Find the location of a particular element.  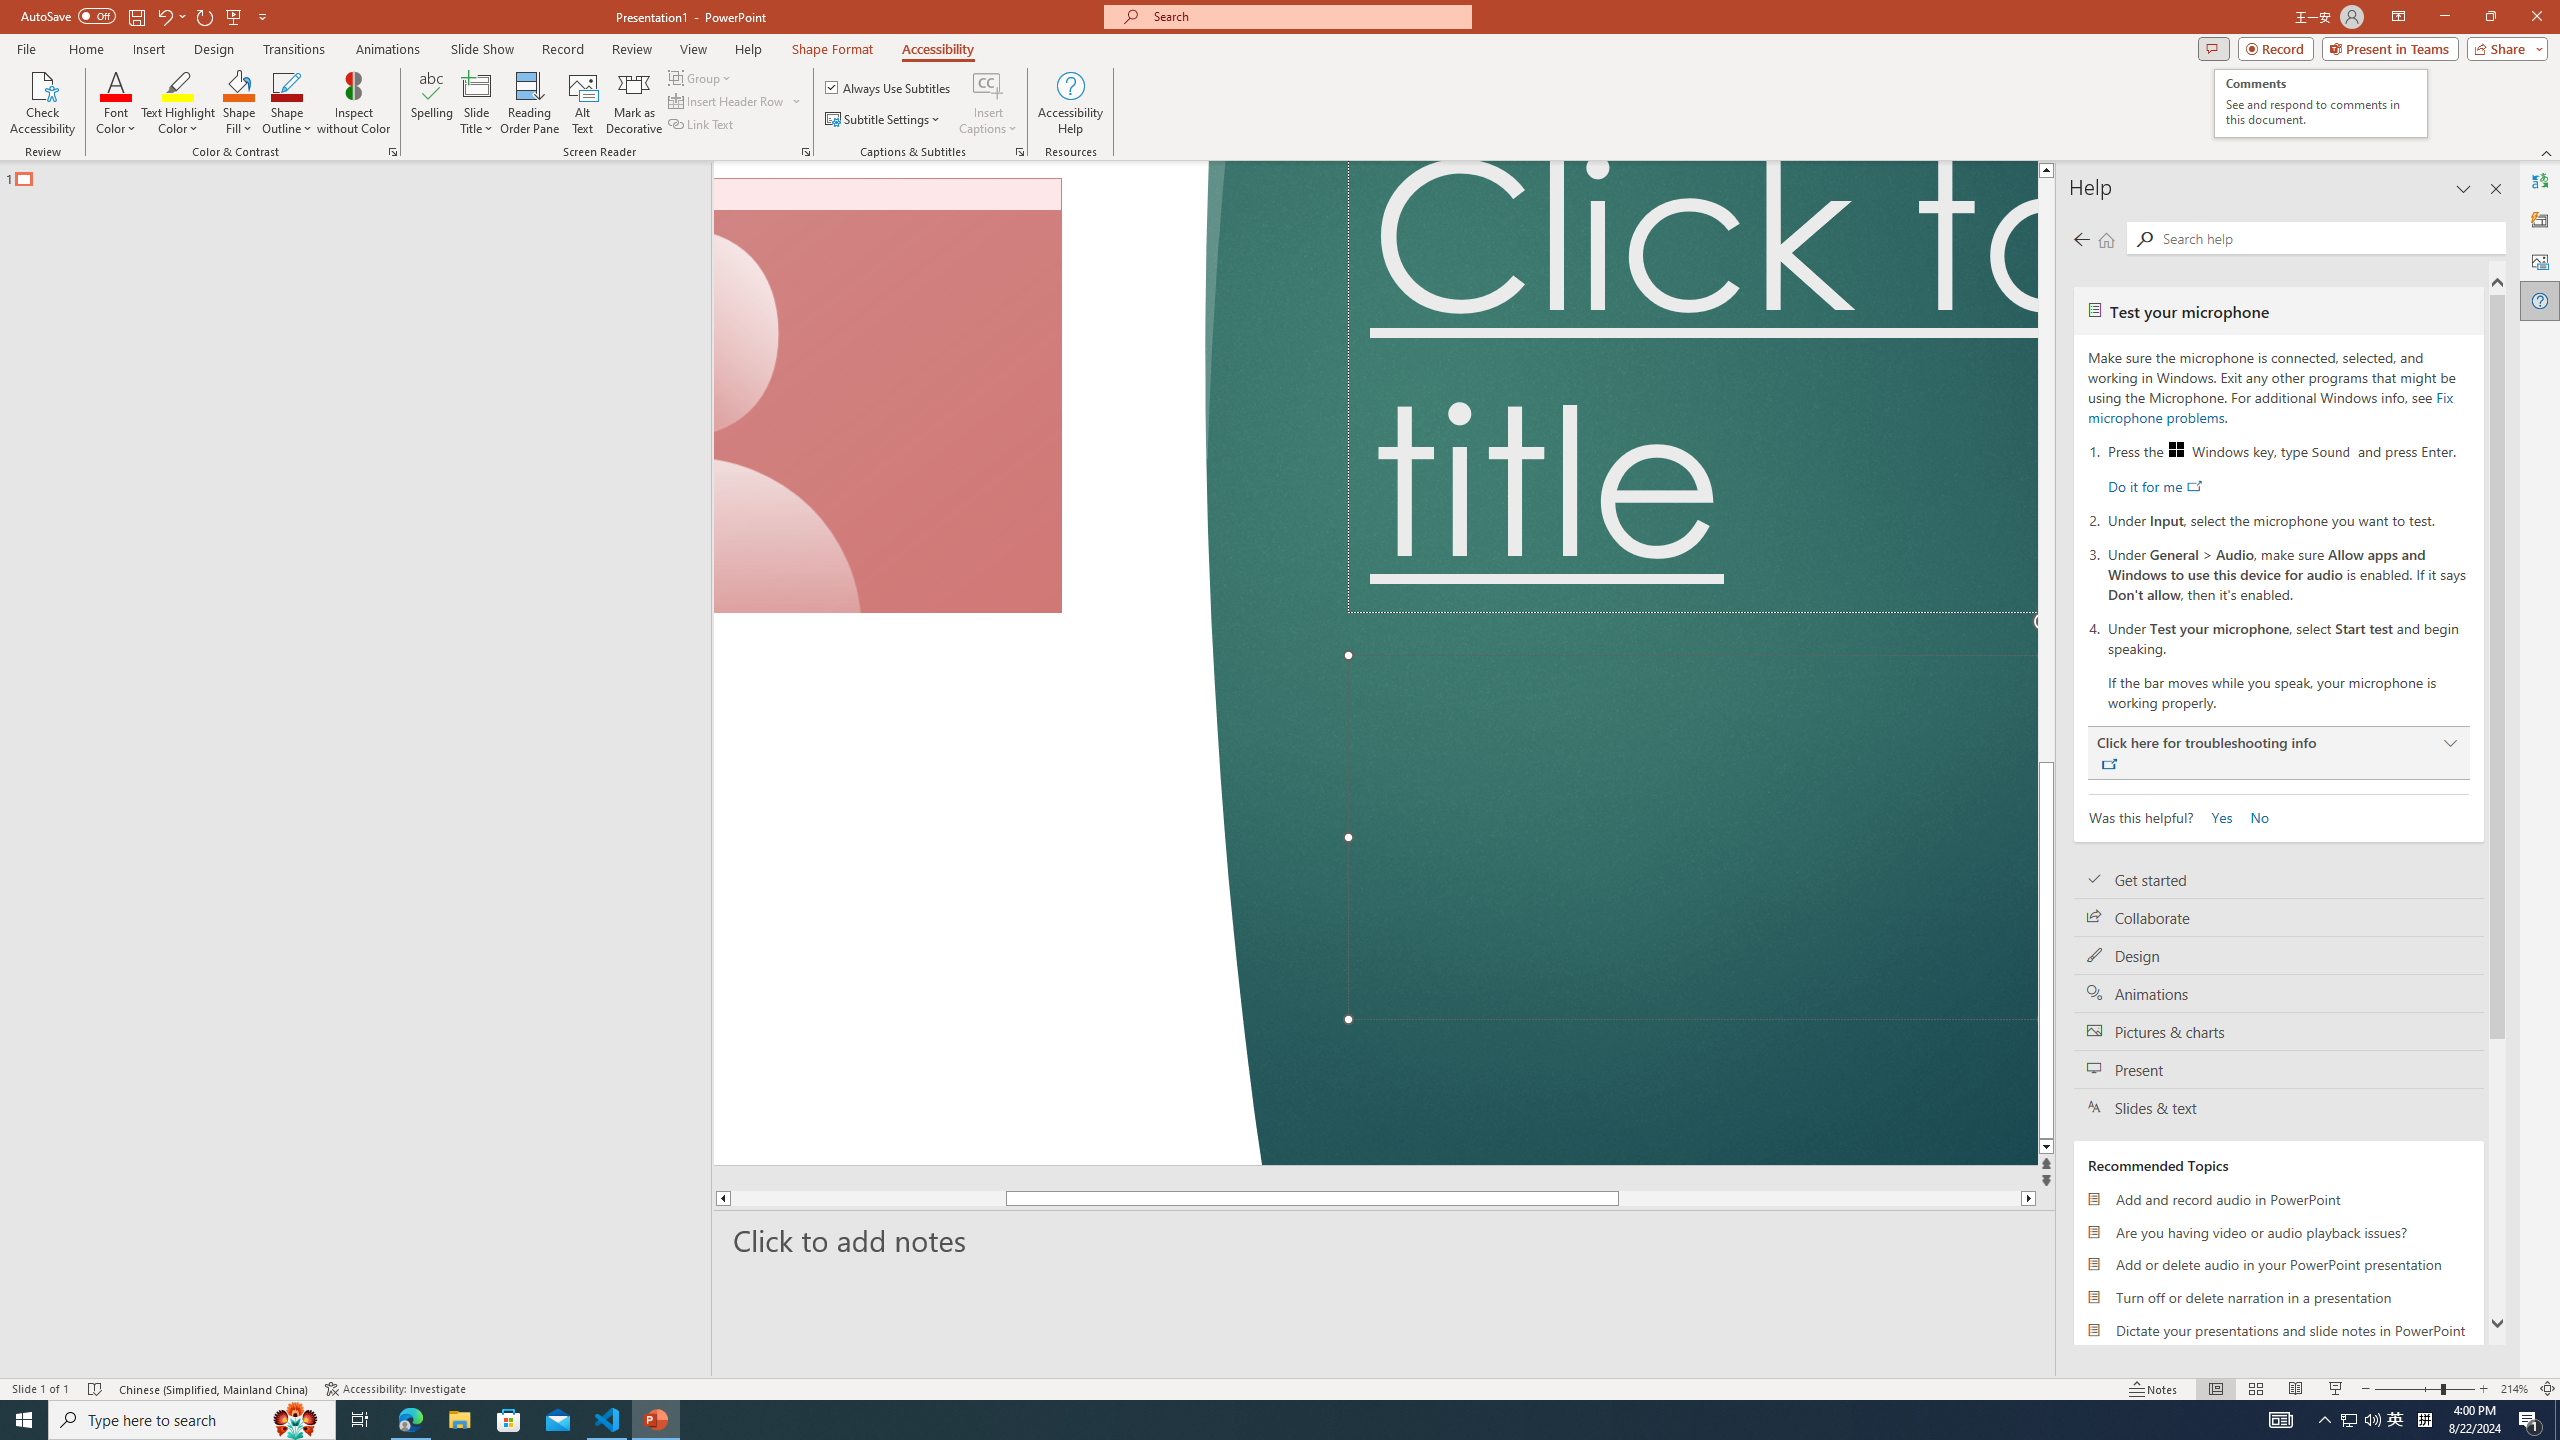

Home is located at coordinates (2106, 239).